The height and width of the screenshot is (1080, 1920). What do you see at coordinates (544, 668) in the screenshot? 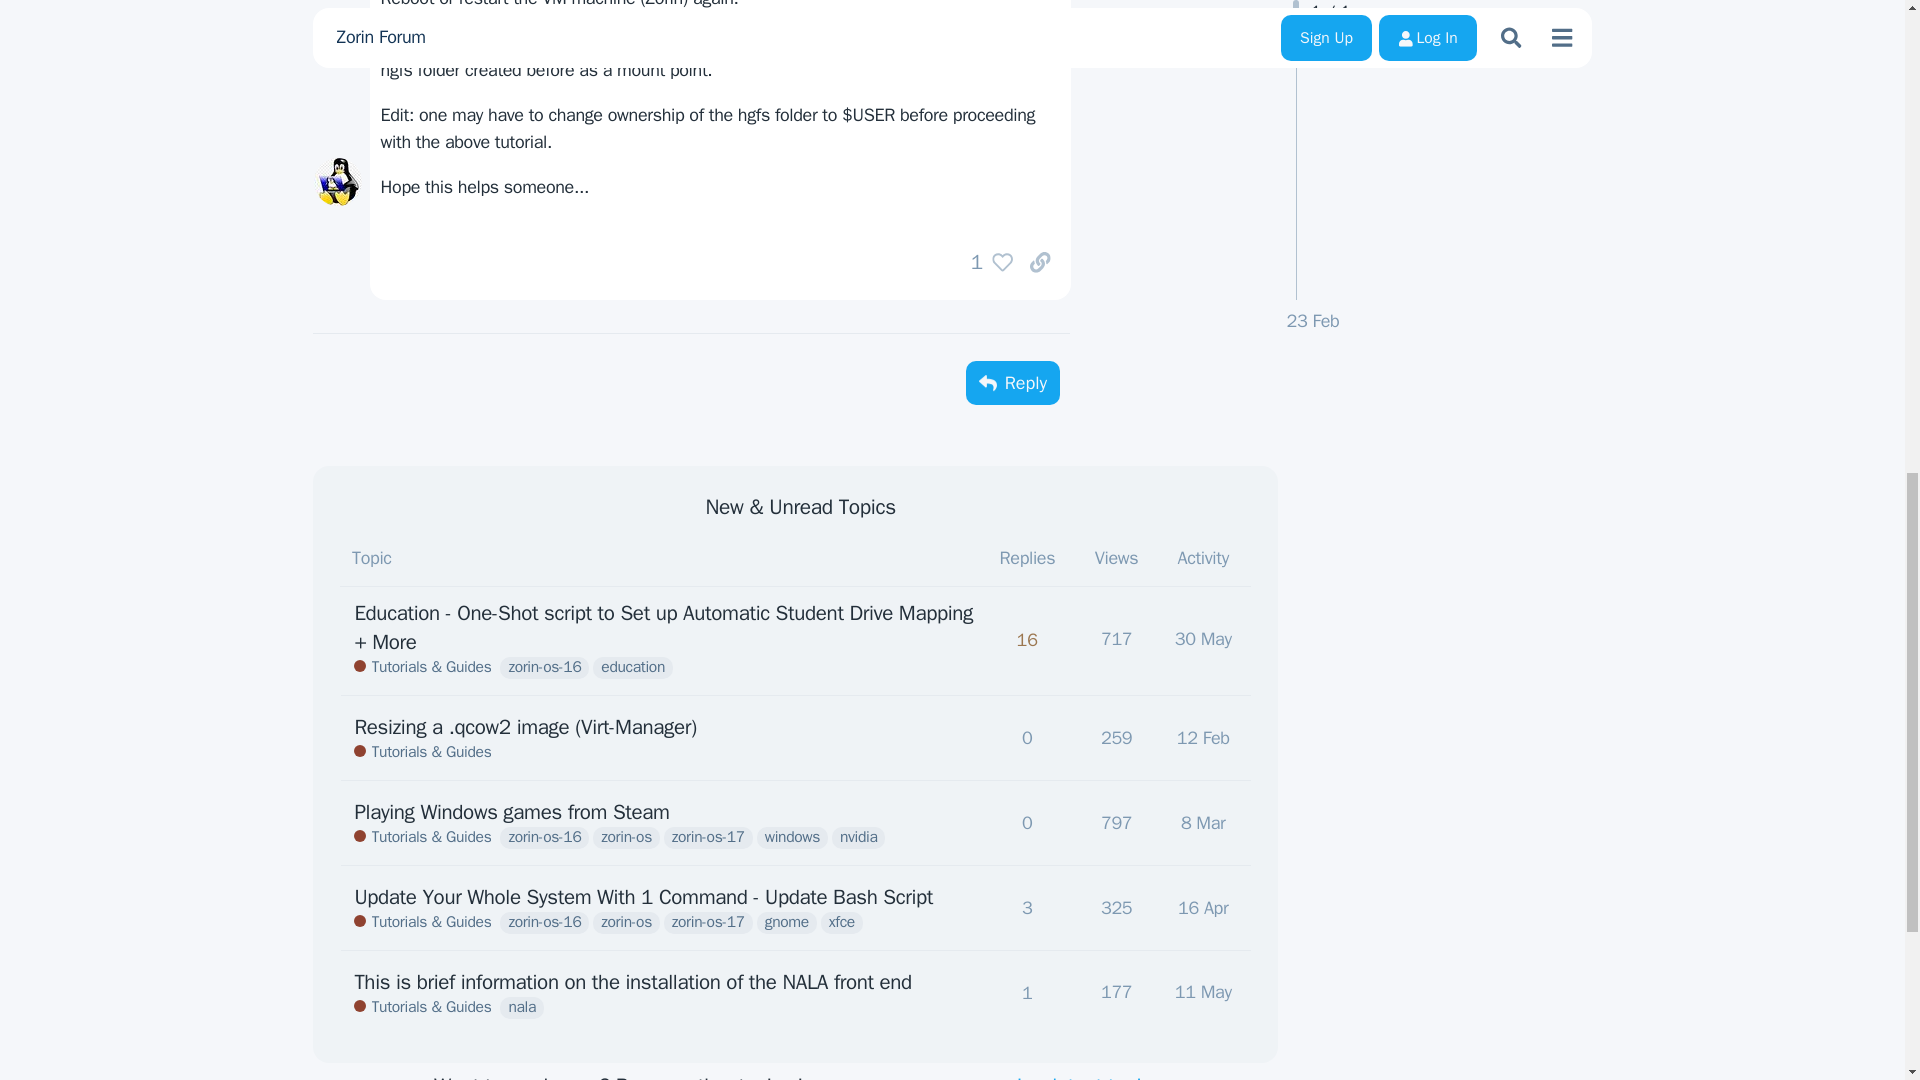
I see `1` at bounding box center [544, 668].